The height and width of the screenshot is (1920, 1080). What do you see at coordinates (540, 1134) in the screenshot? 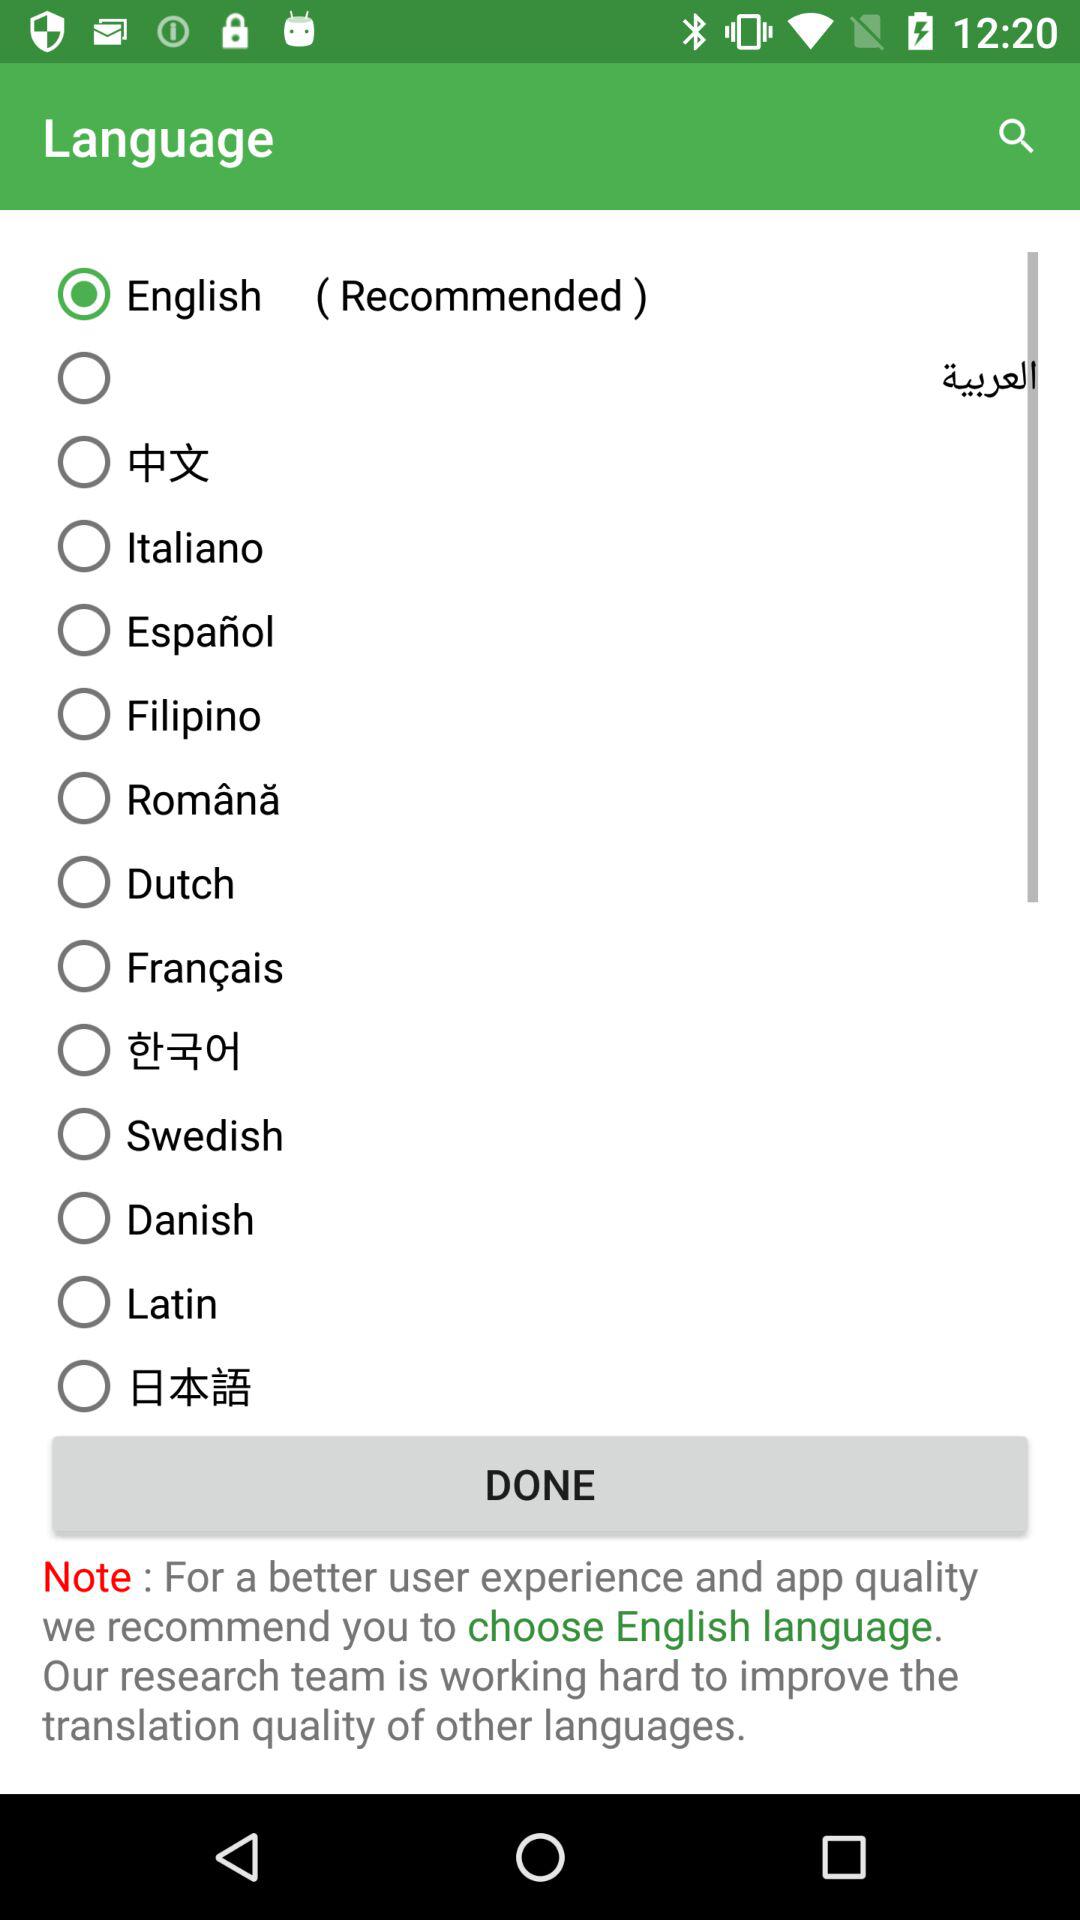
I see `jump until swedish icon` at bounding box center [540, 1134].